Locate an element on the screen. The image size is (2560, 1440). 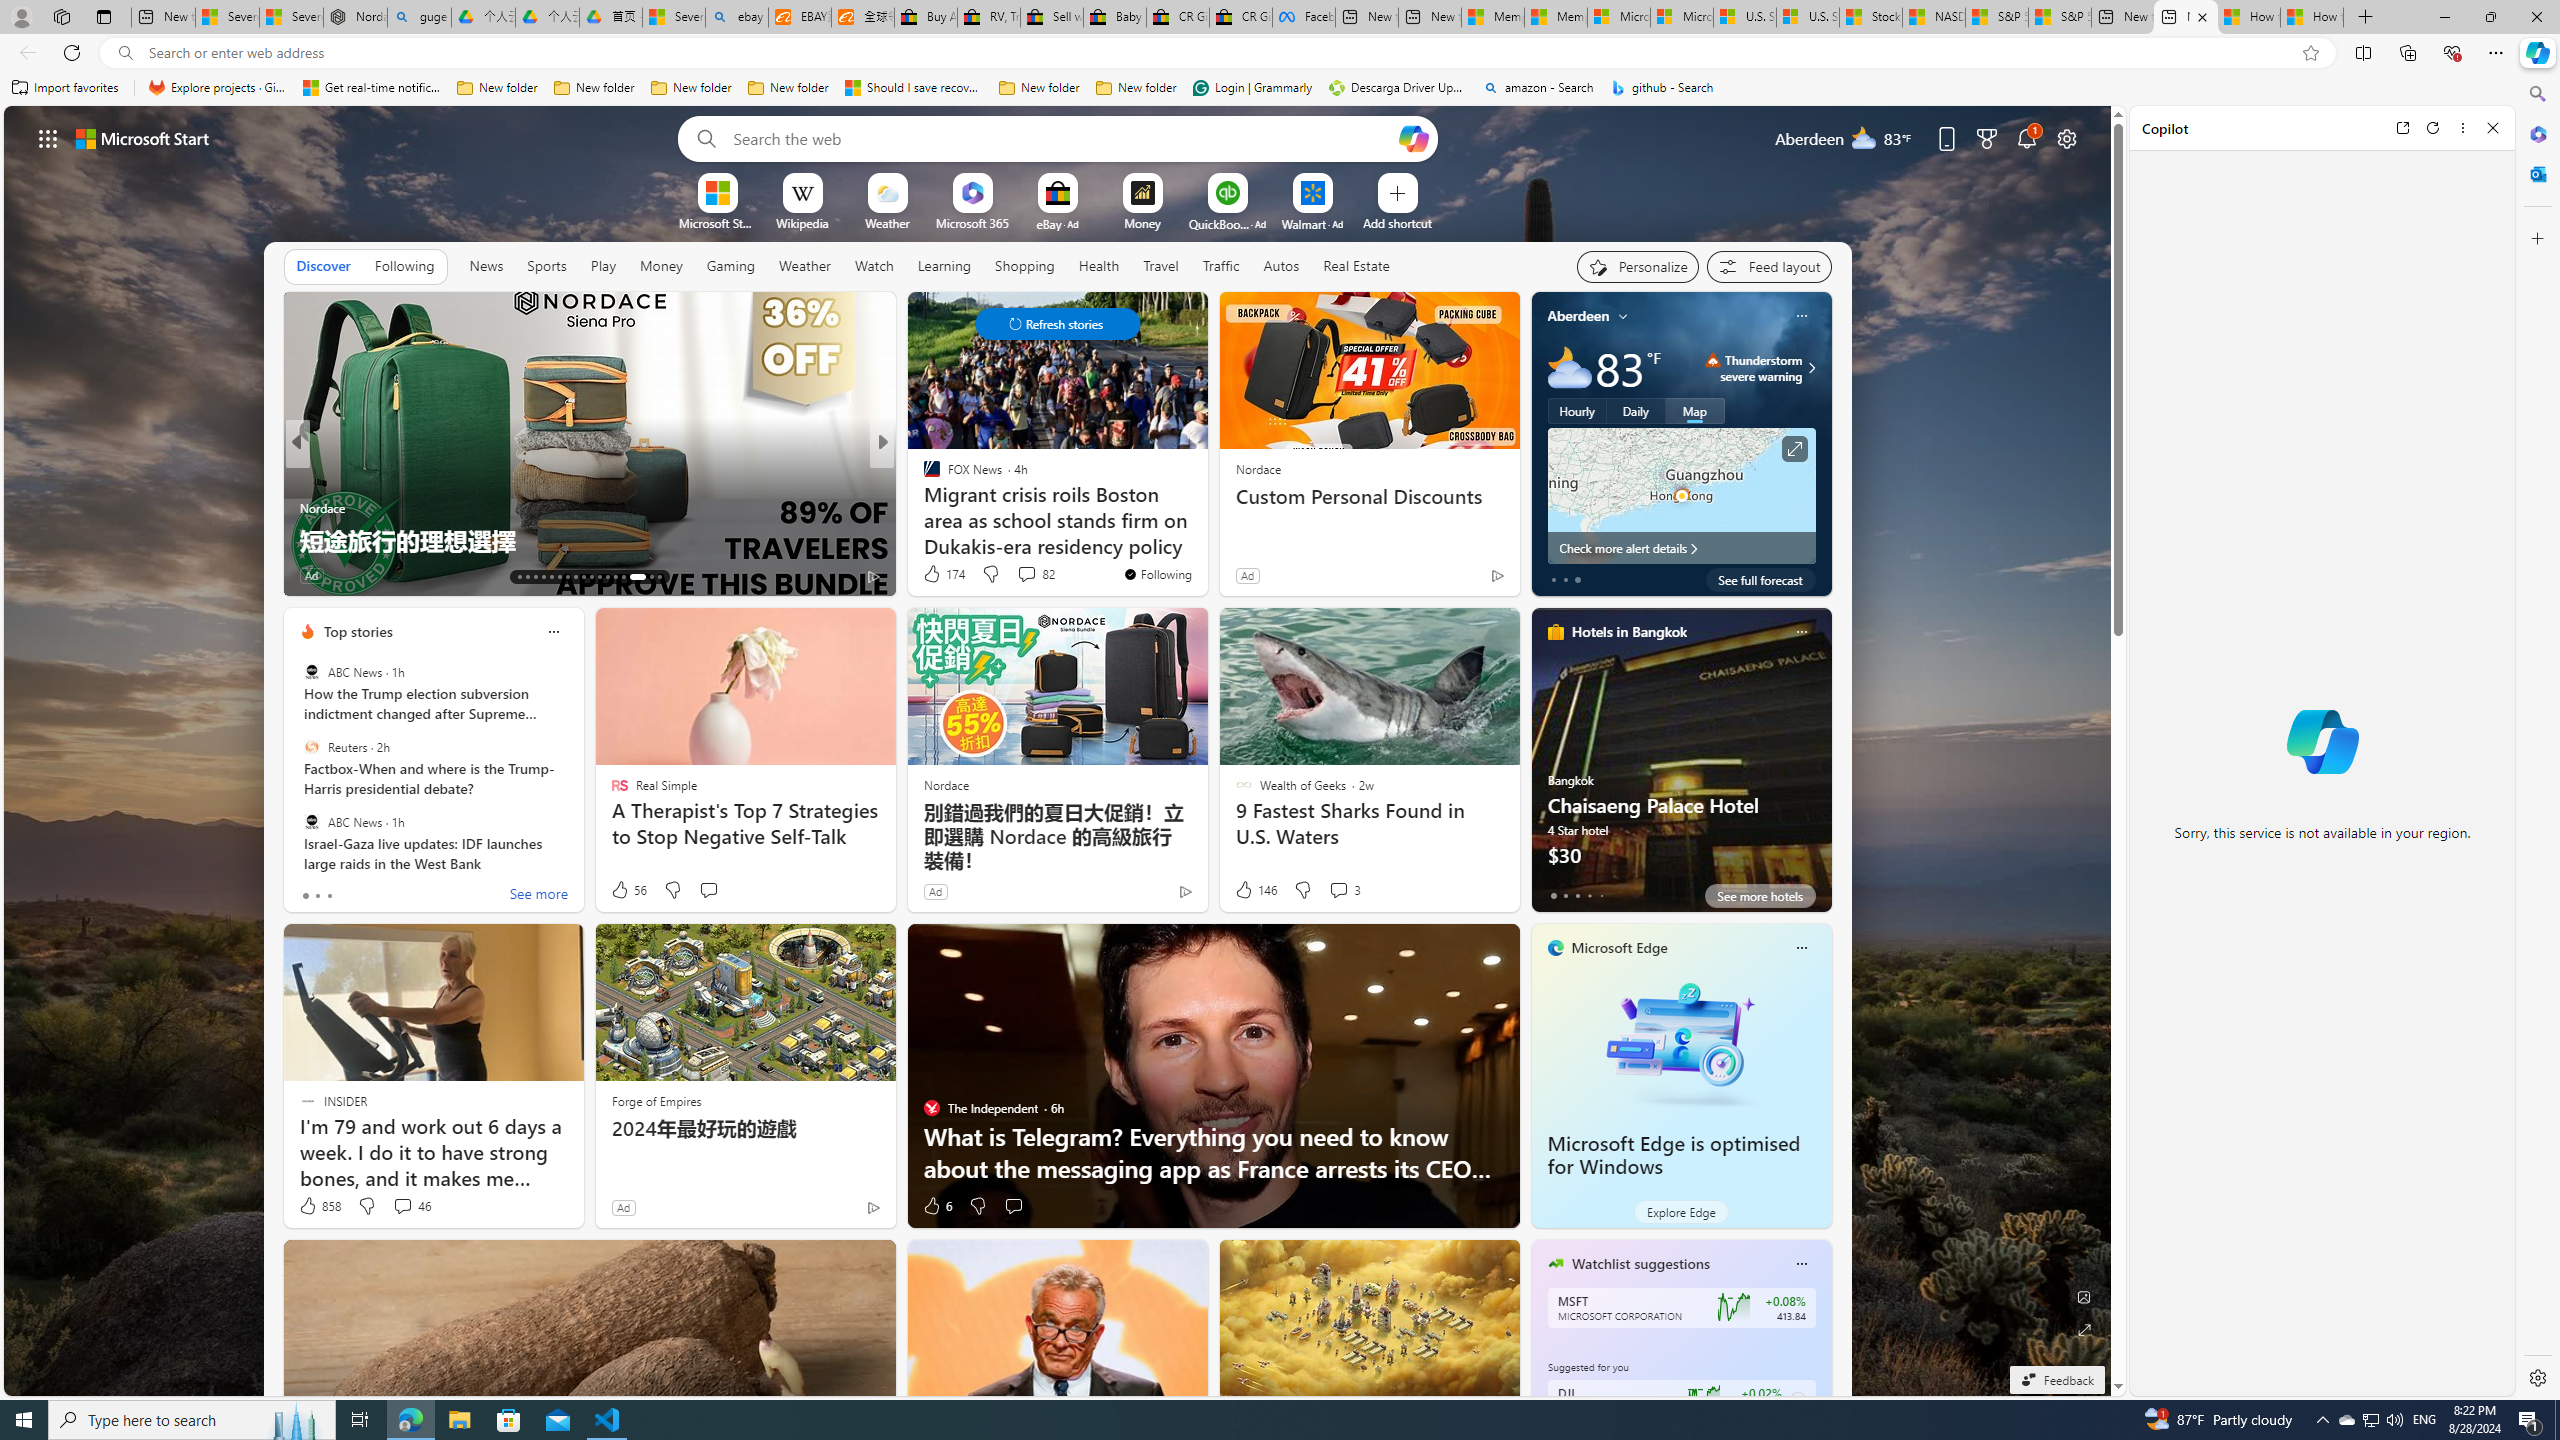
Check more alert details is located at coordinates (1680, 548).